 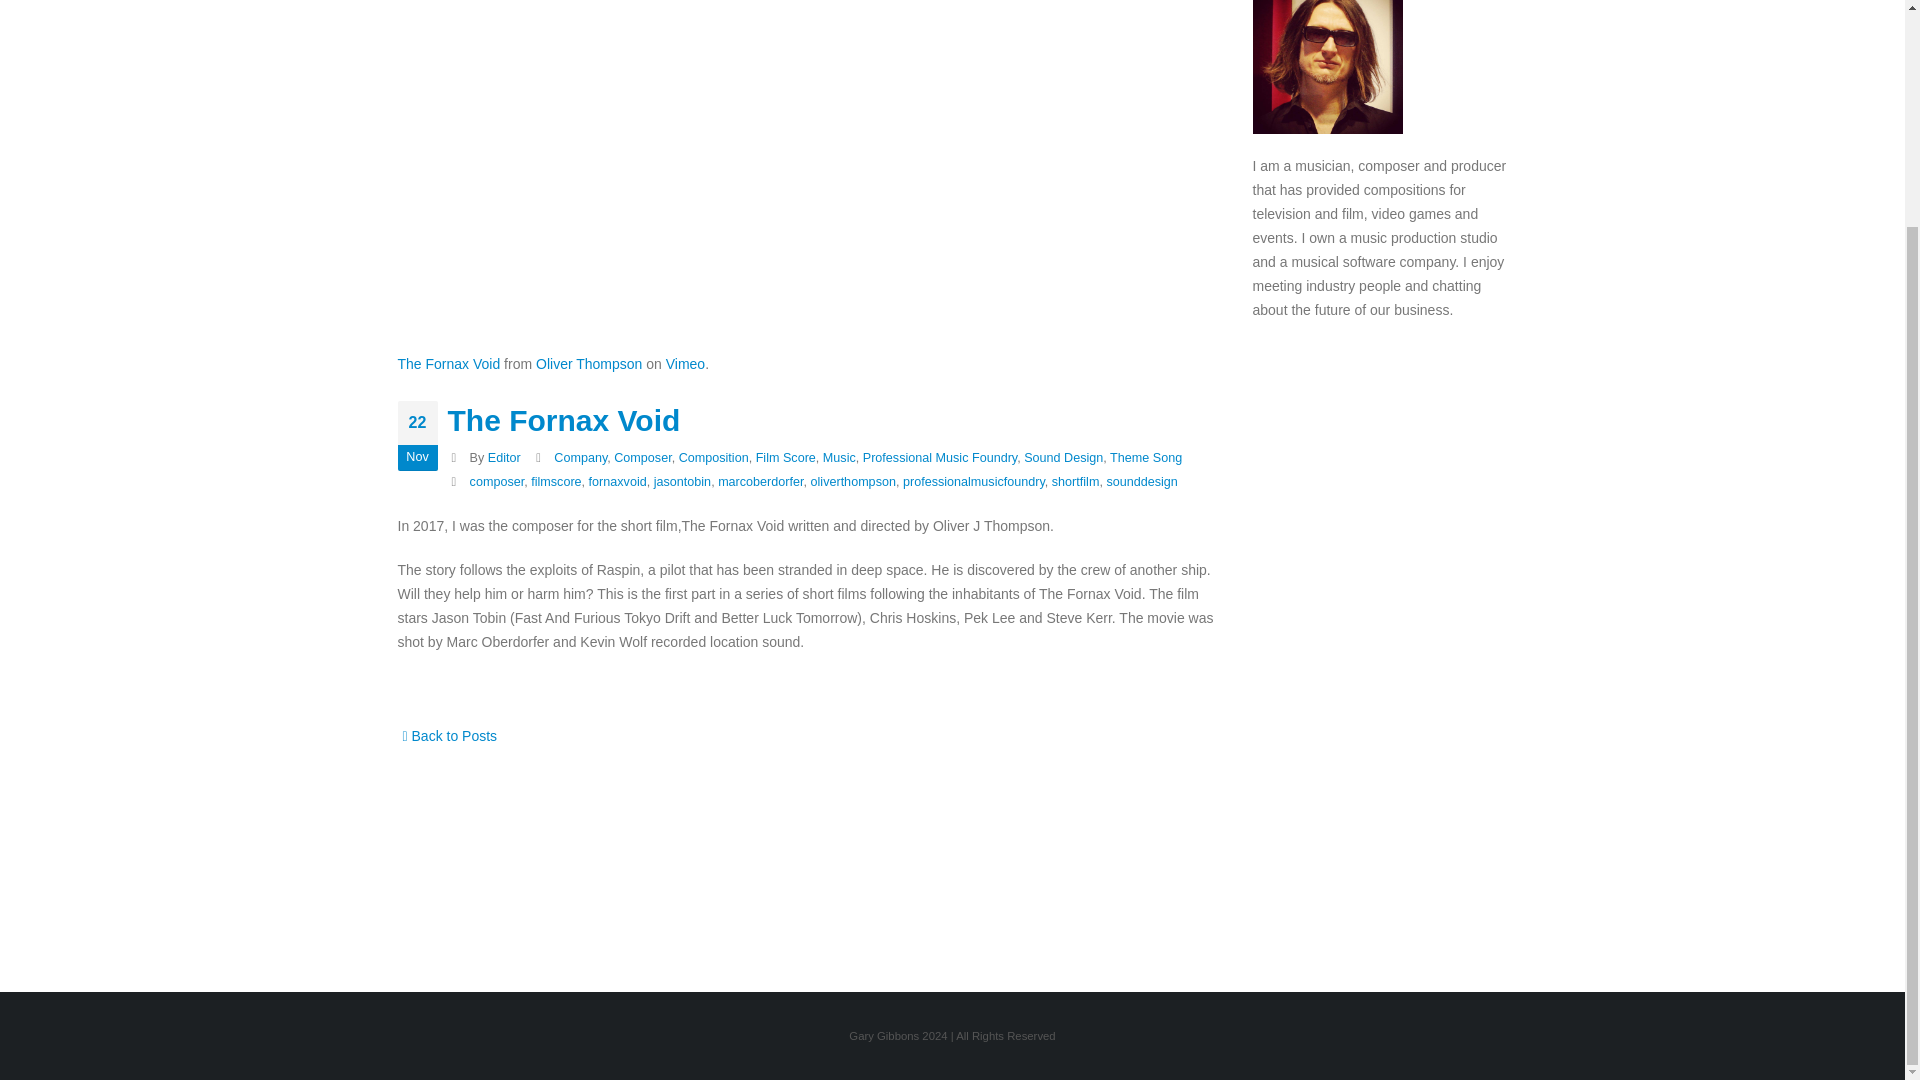 What do you see at coordinates (504, 458) in the screenshot?
I see `Posts by Editor` at bounding box center [504, 458].